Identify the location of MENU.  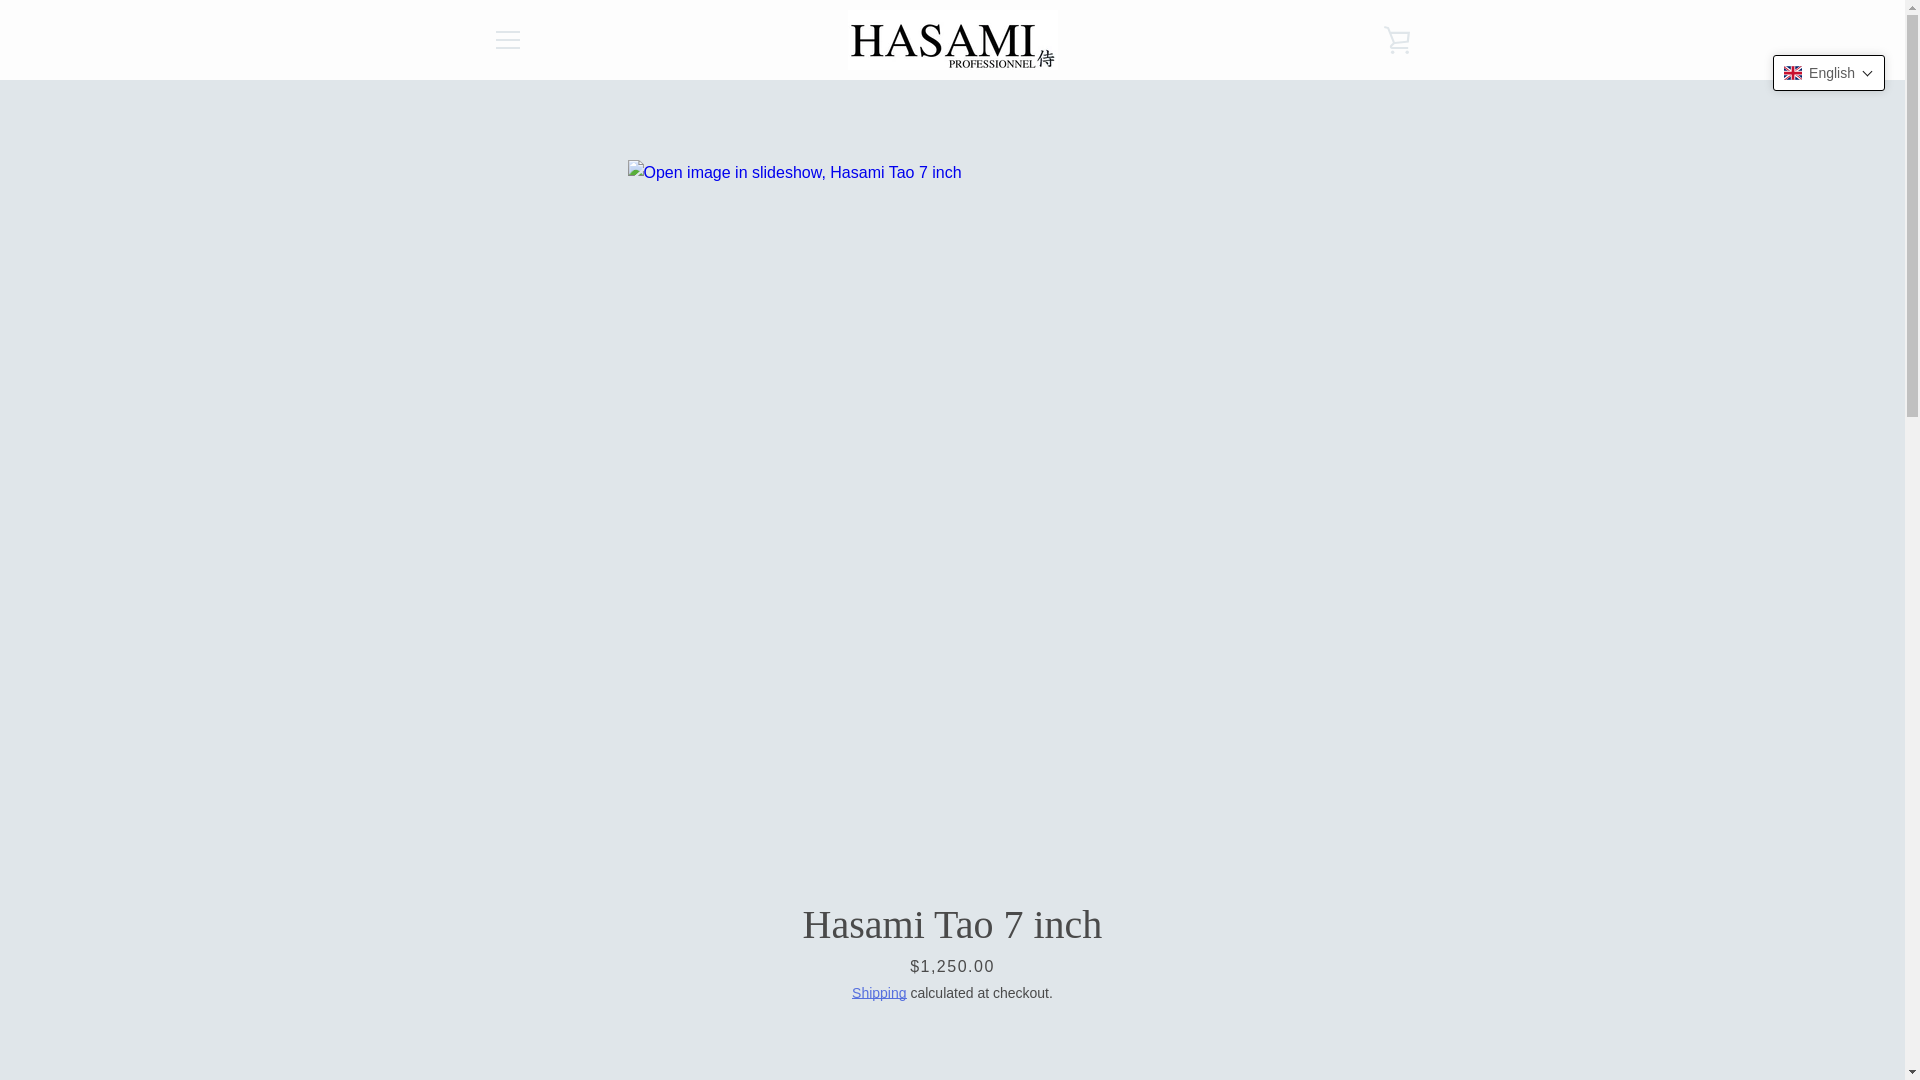
(506, 40).